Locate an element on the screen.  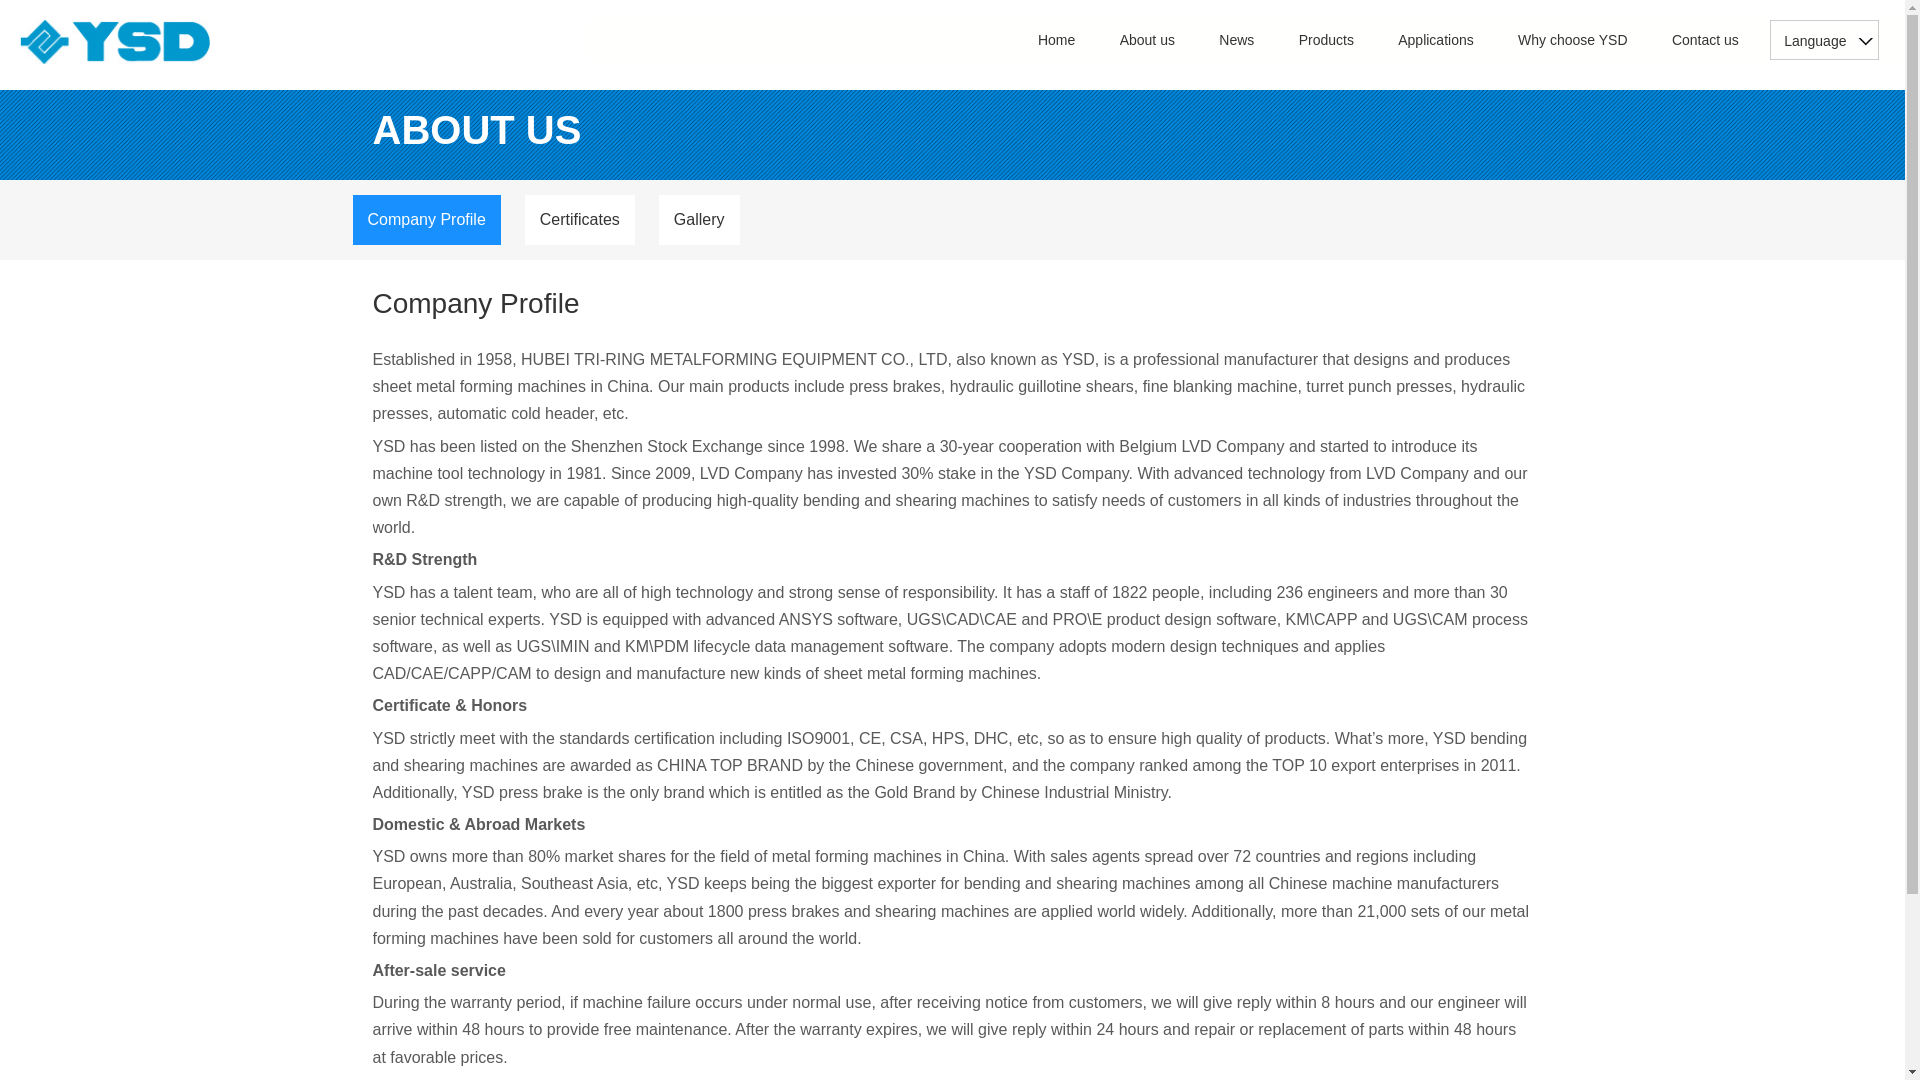
Products is located at coordinates (1326, 40).